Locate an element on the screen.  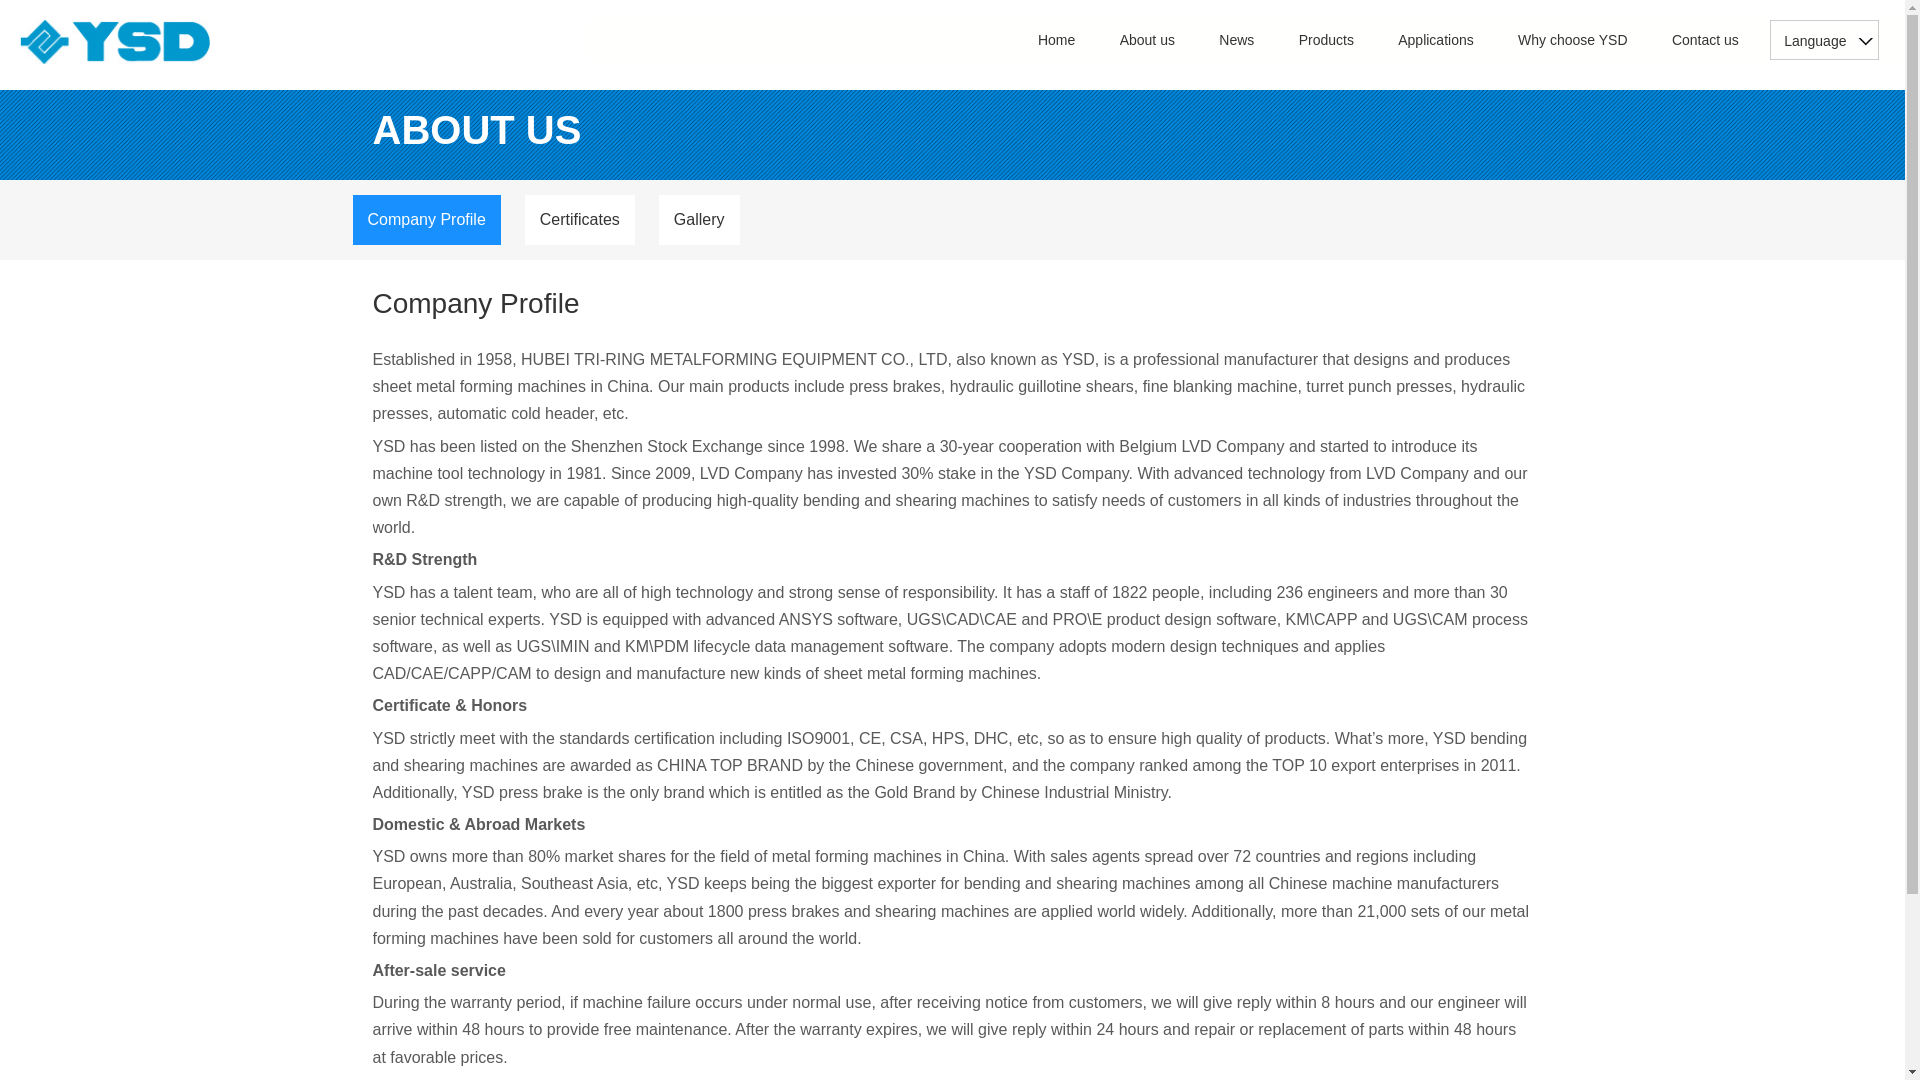
Products is located at coordinates (1326, 40).